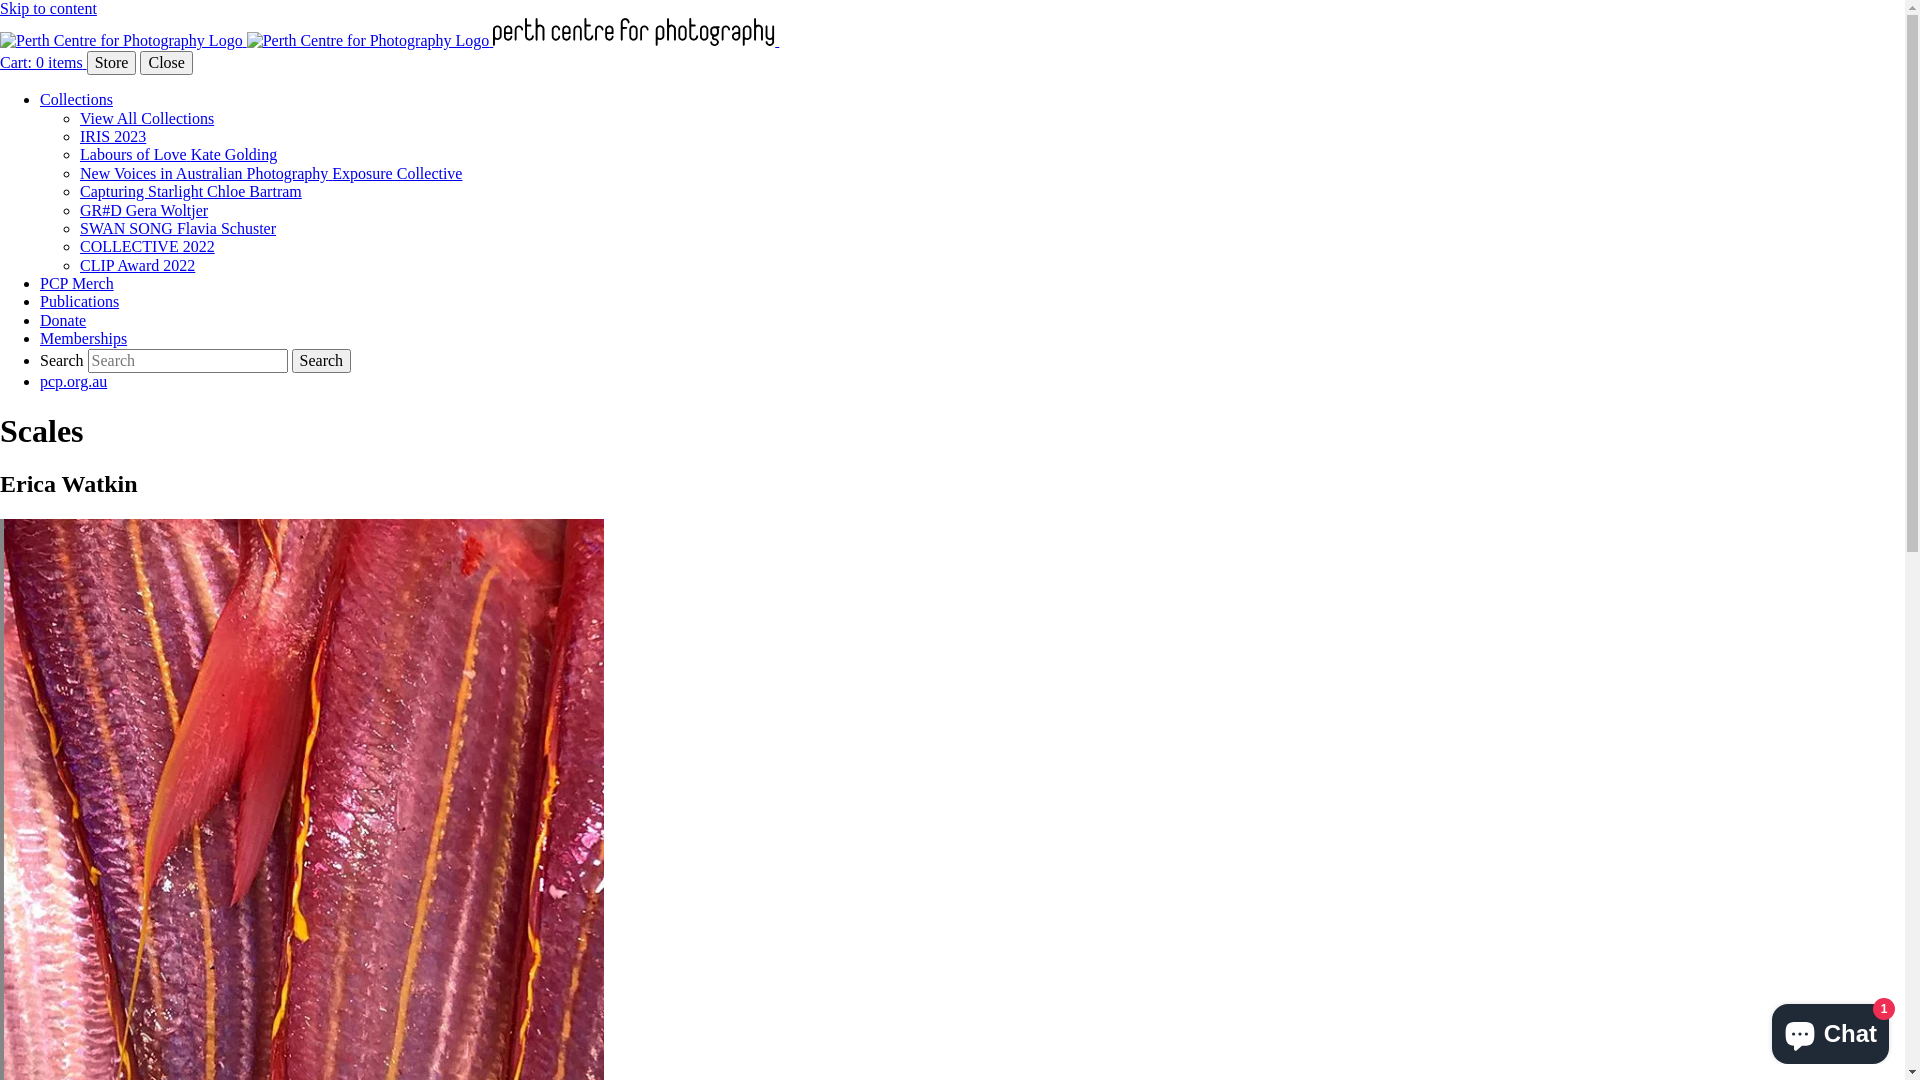 This screenshot has width=1920, height=1080. Describe the element at coordinates (63, 320) in the screenshot. I see `Donate` at that location.